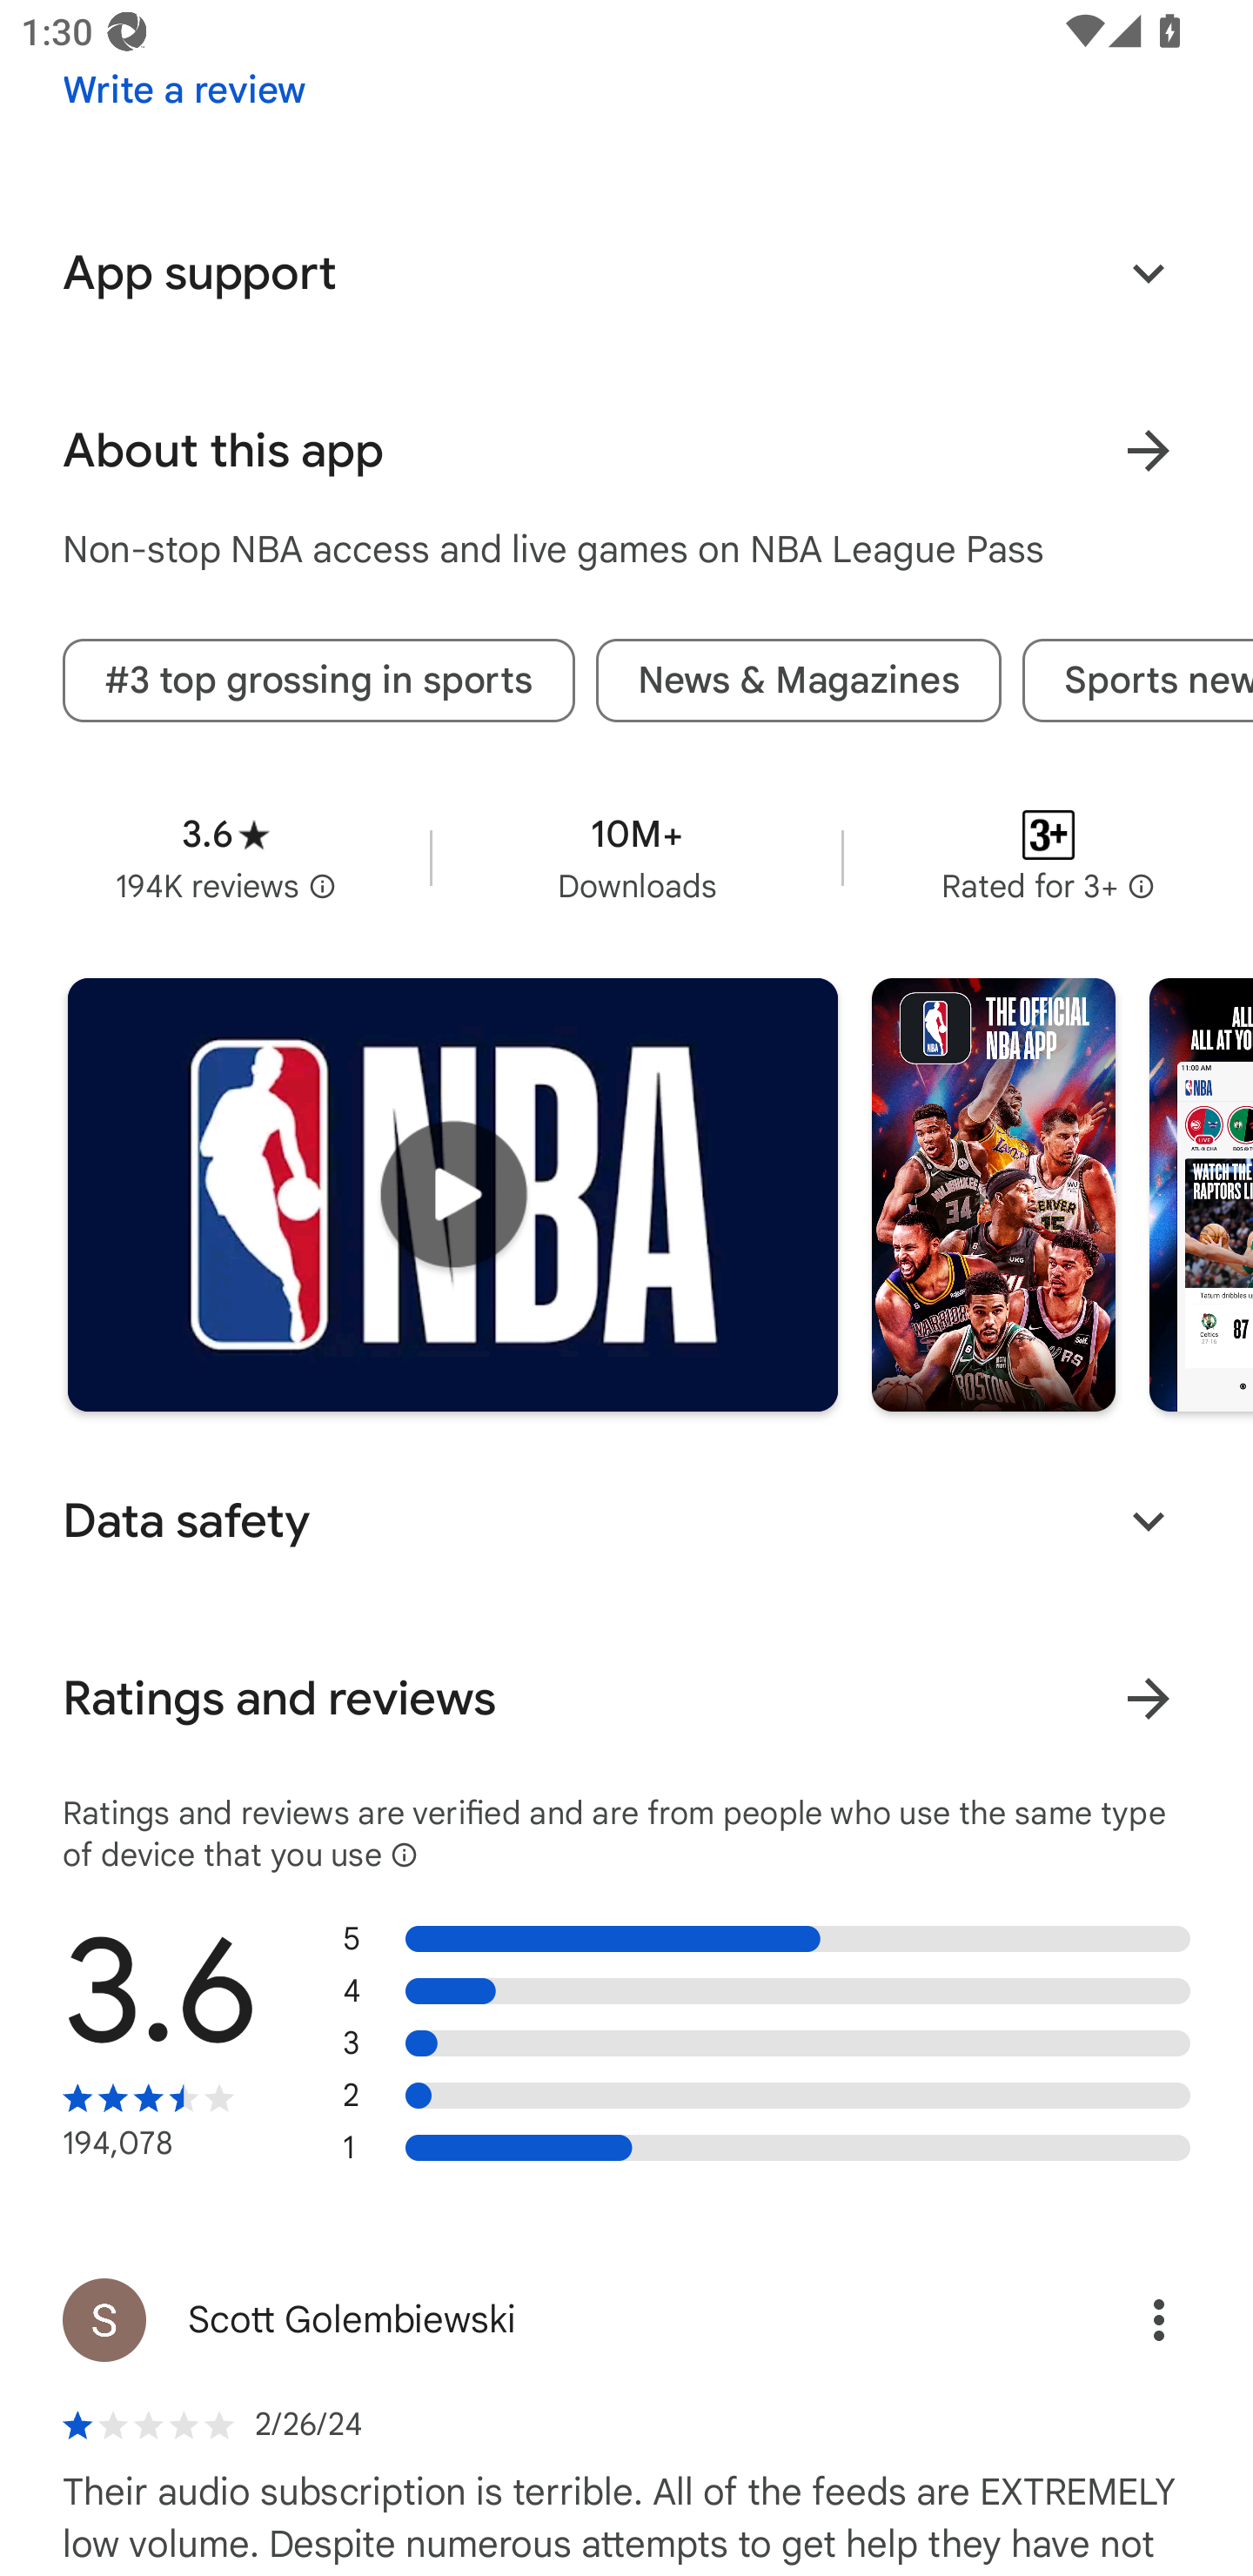  What do you see at coordinates (1149, 1521) in the screenshot?
I see `Expand` at bounding box center [1149, 1521].